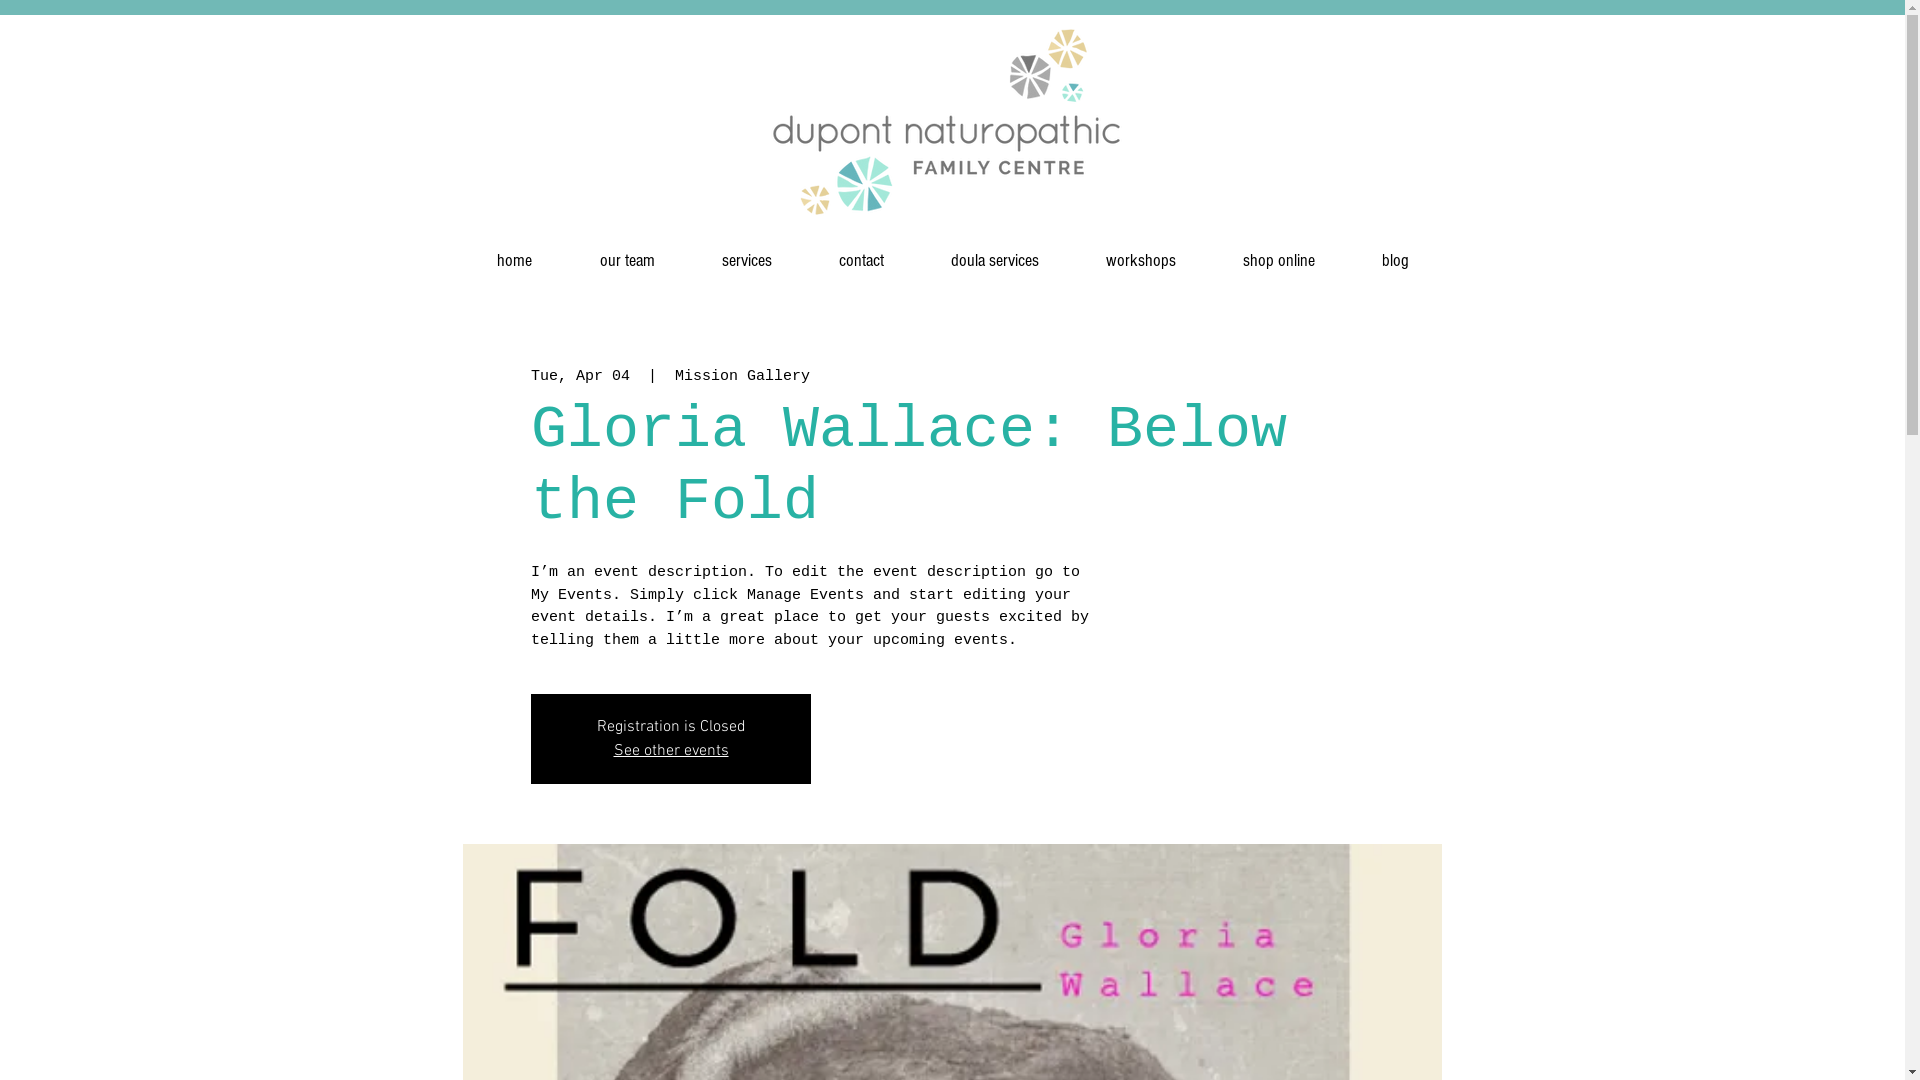  Describe the element at coordinates (1140, 252) in the screenshot. I see `workshops` at that location.